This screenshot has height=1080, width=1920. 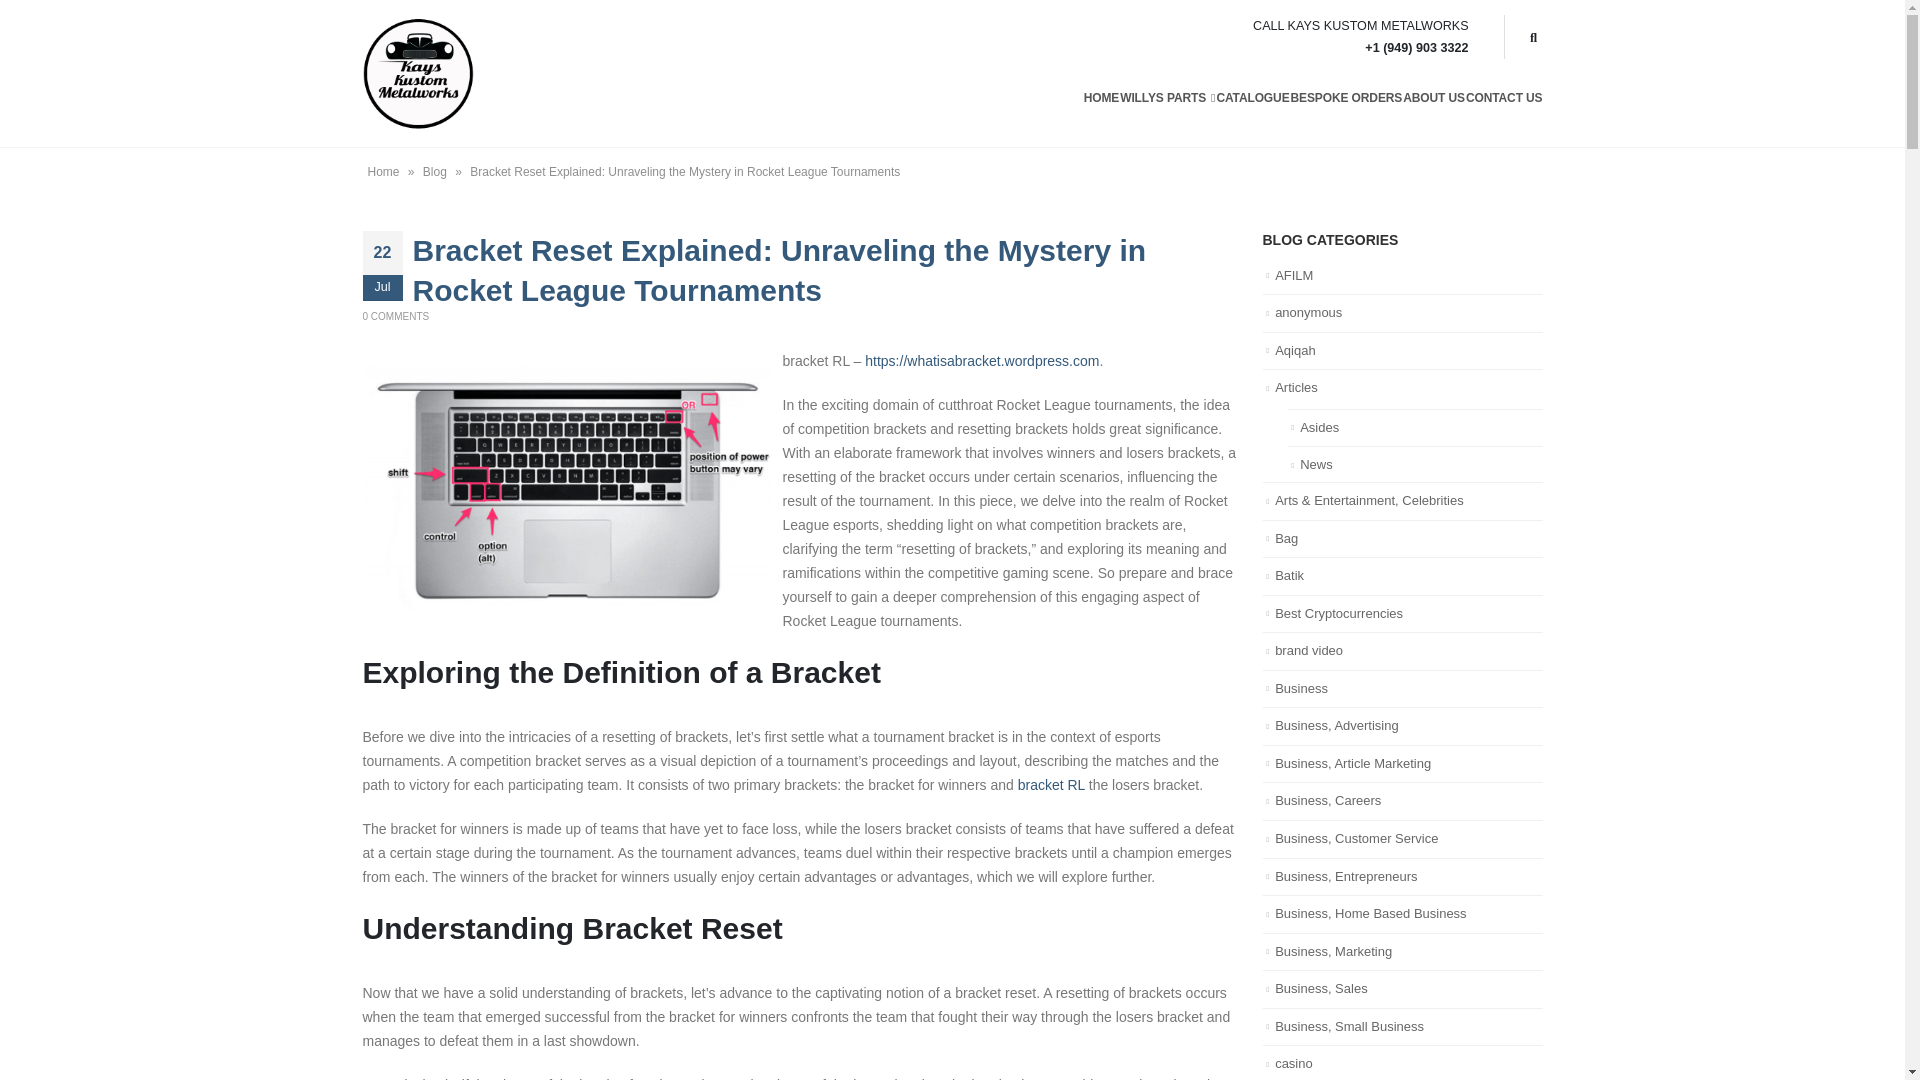 I want to click on Blog, so click(x=434, y=172).